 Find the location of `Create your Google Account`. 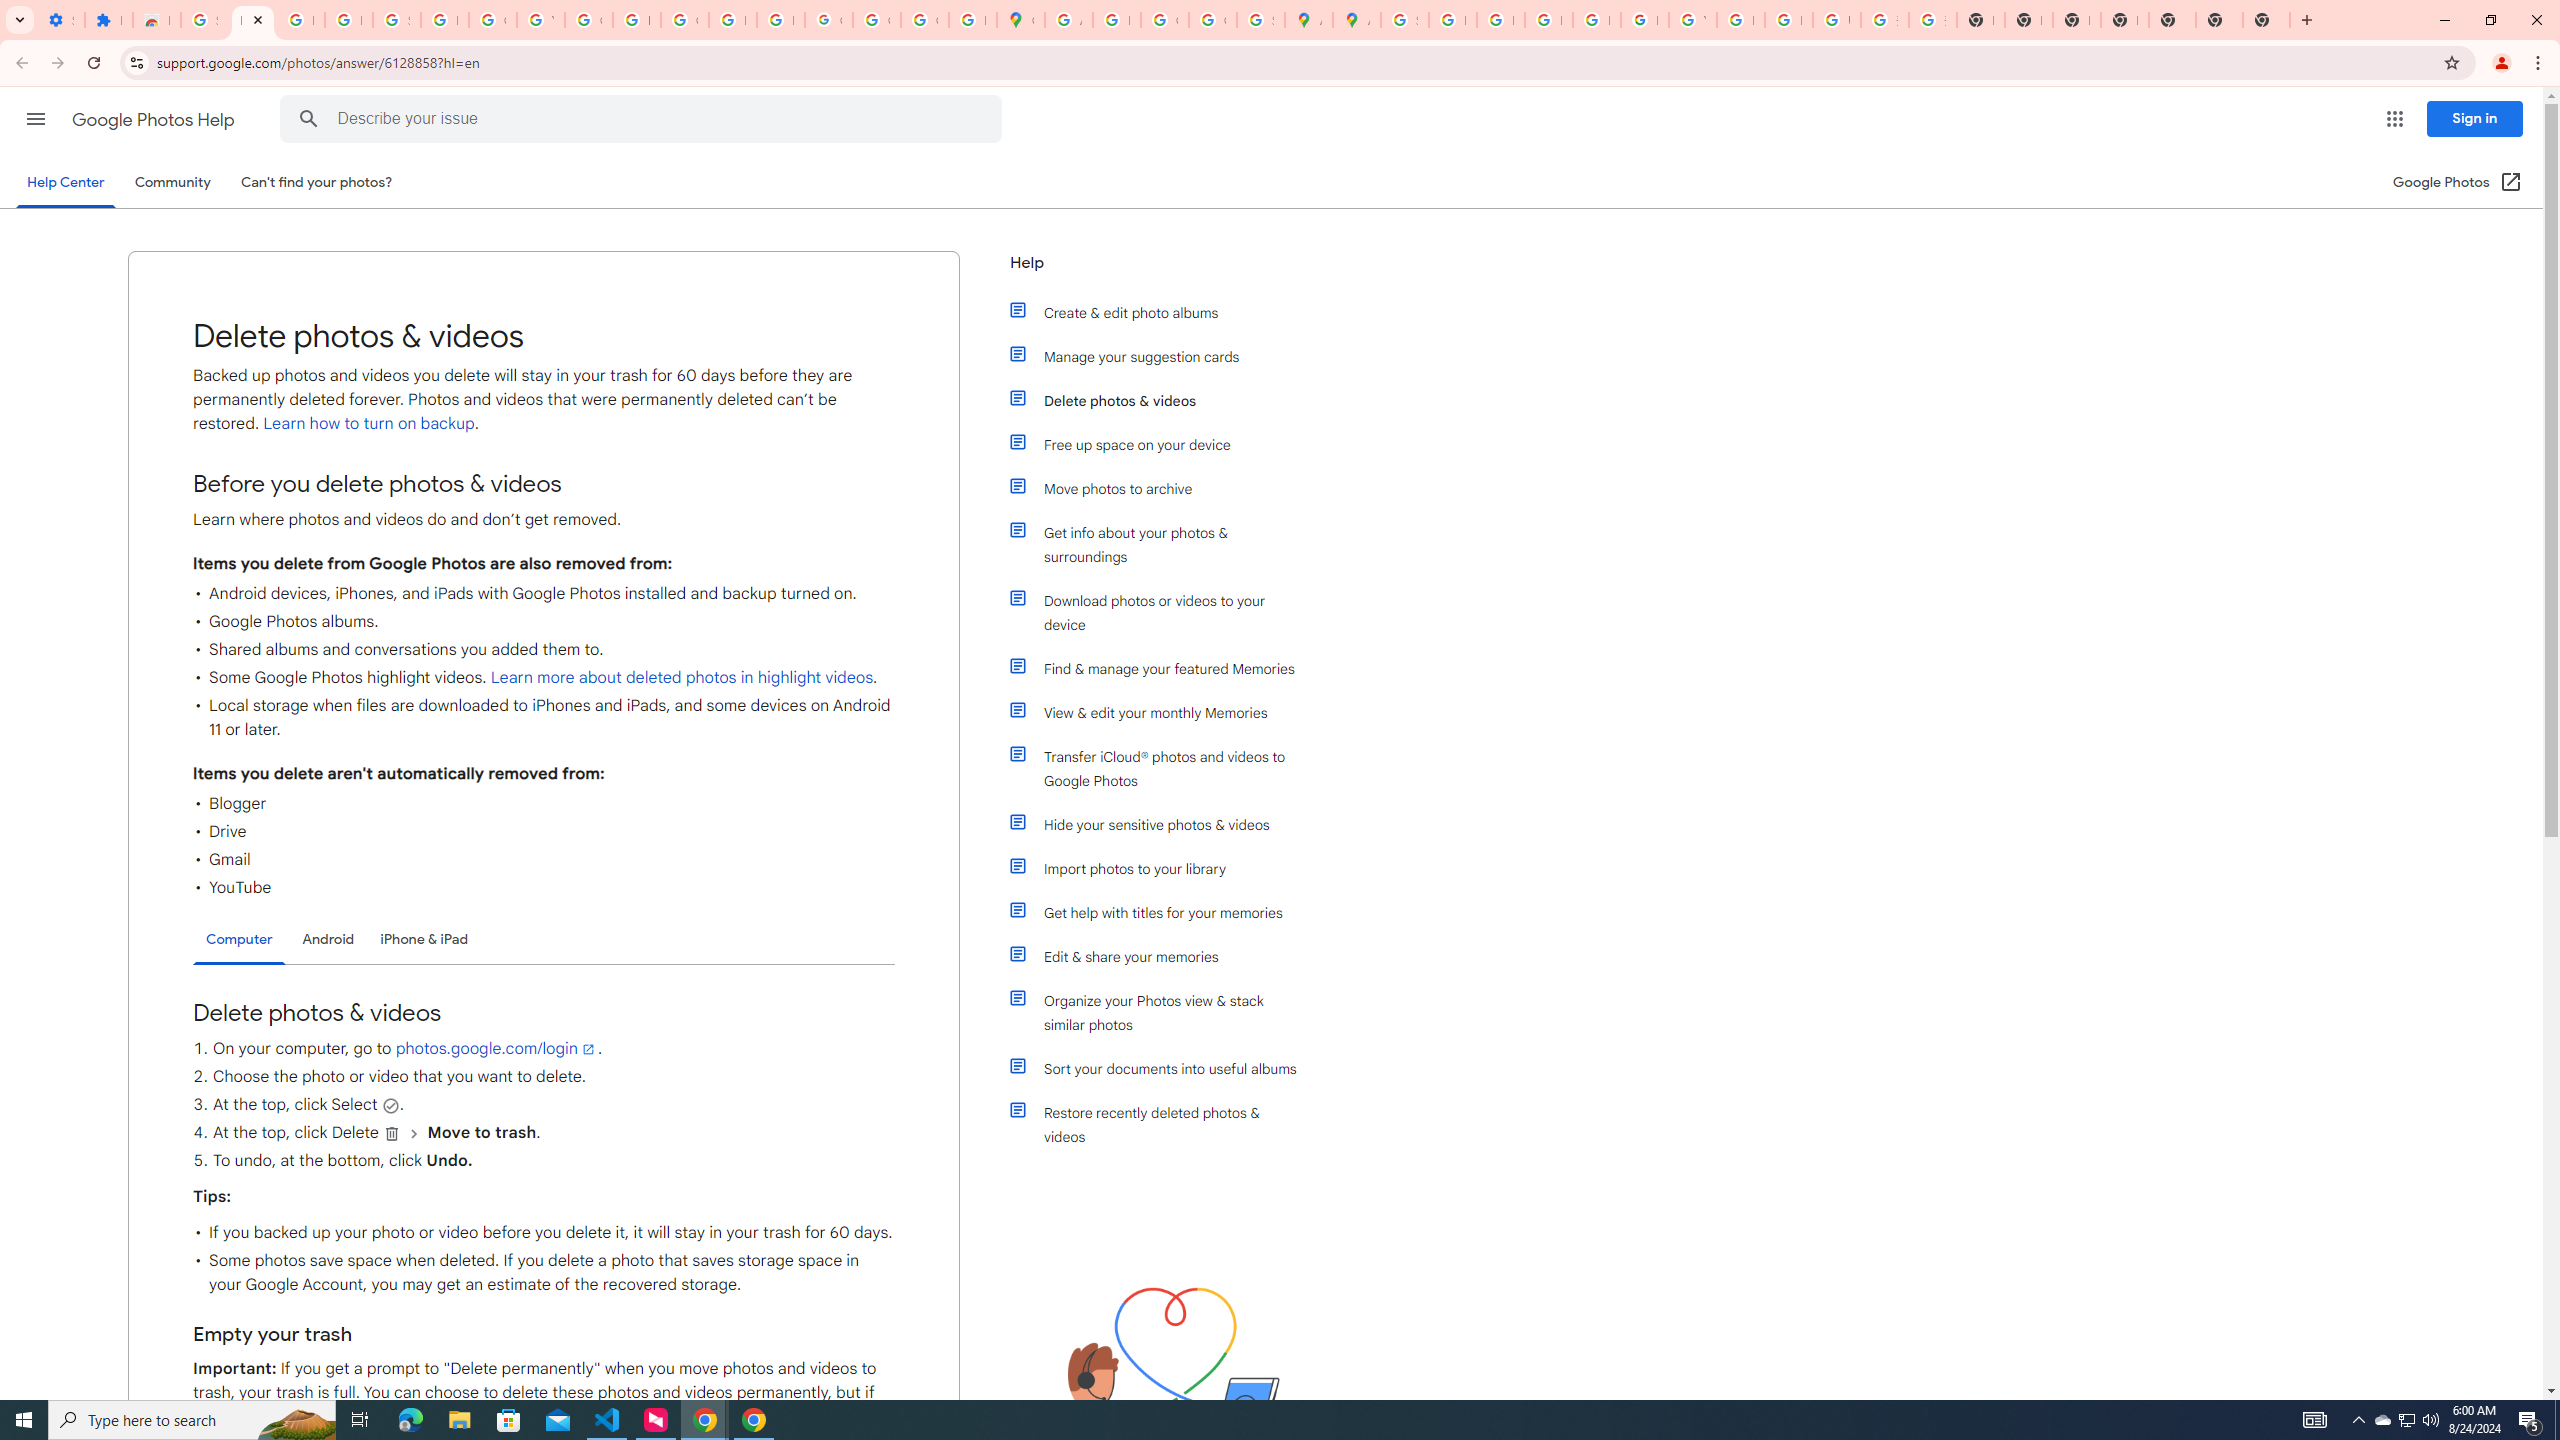

Create your Google Account is located at coordinates (1164, 20).